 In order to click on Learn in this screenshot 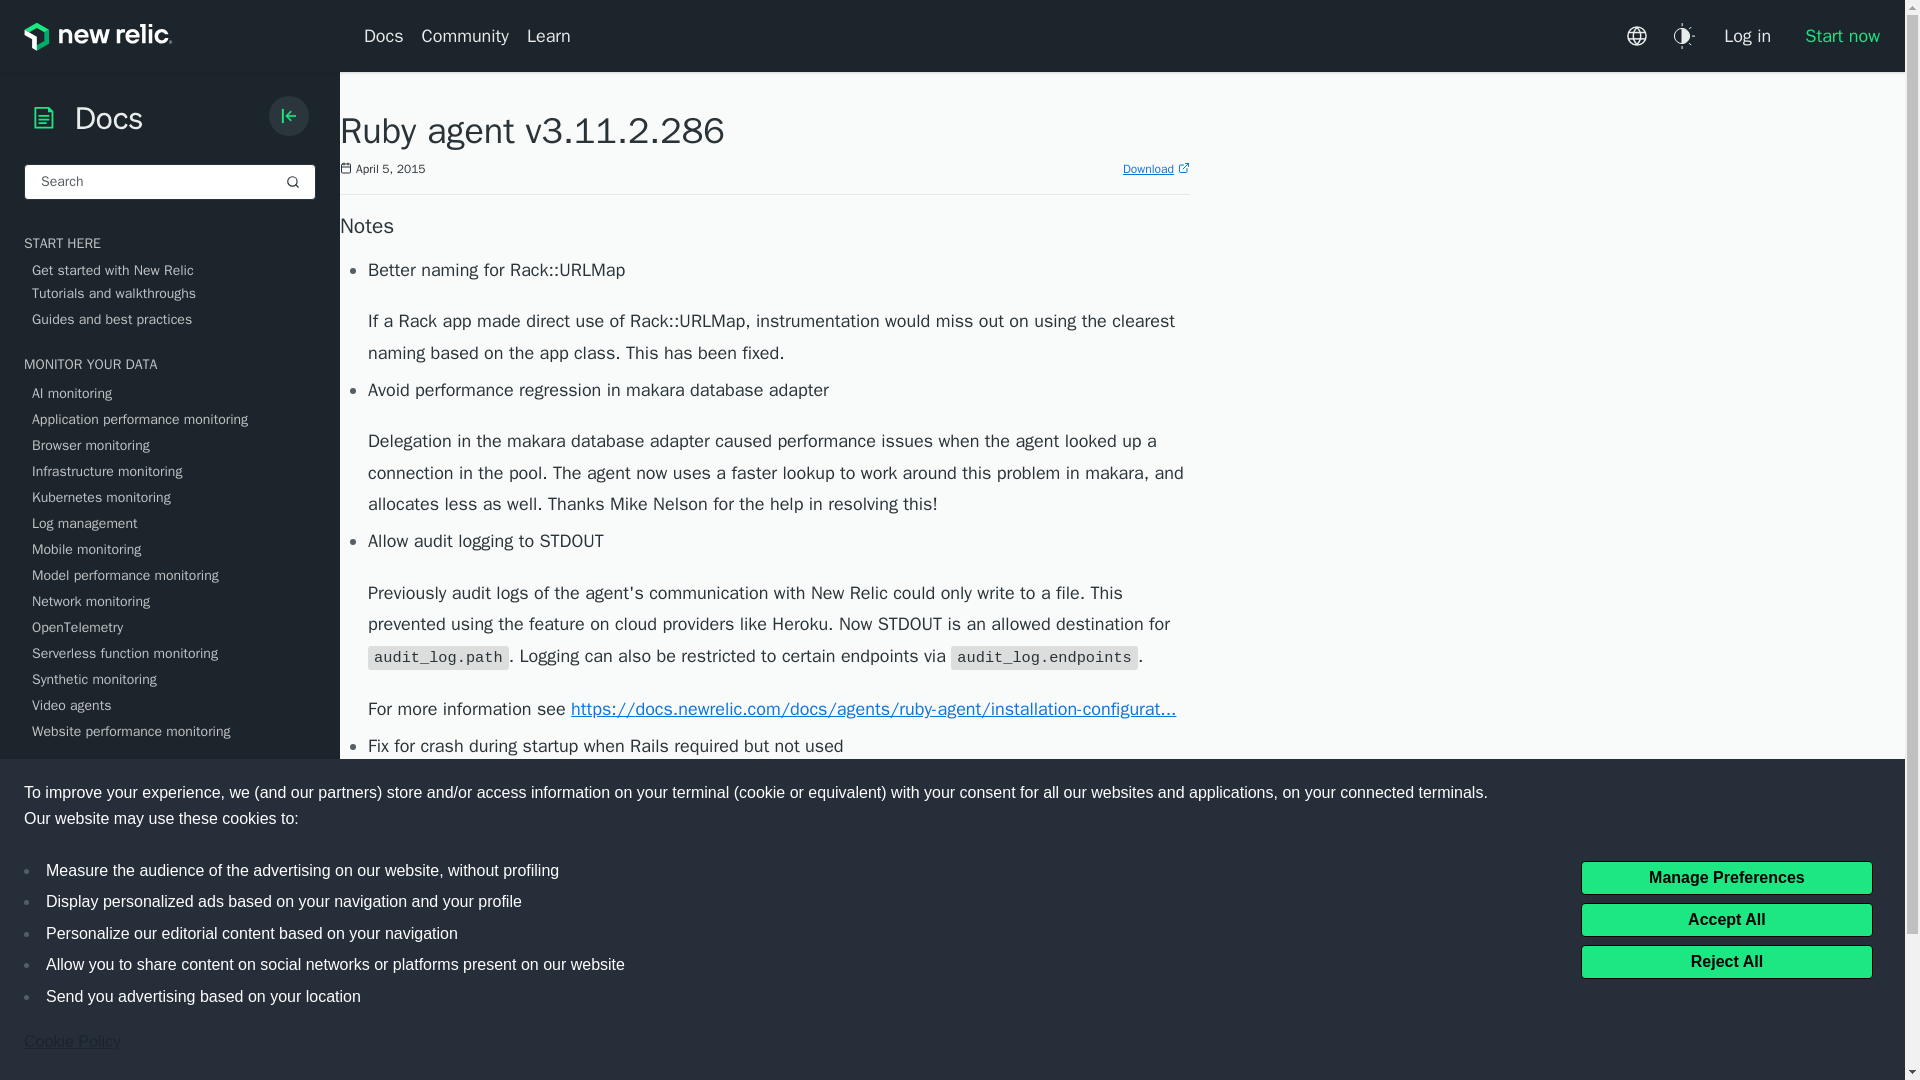, I will do `click(548, 36)`.